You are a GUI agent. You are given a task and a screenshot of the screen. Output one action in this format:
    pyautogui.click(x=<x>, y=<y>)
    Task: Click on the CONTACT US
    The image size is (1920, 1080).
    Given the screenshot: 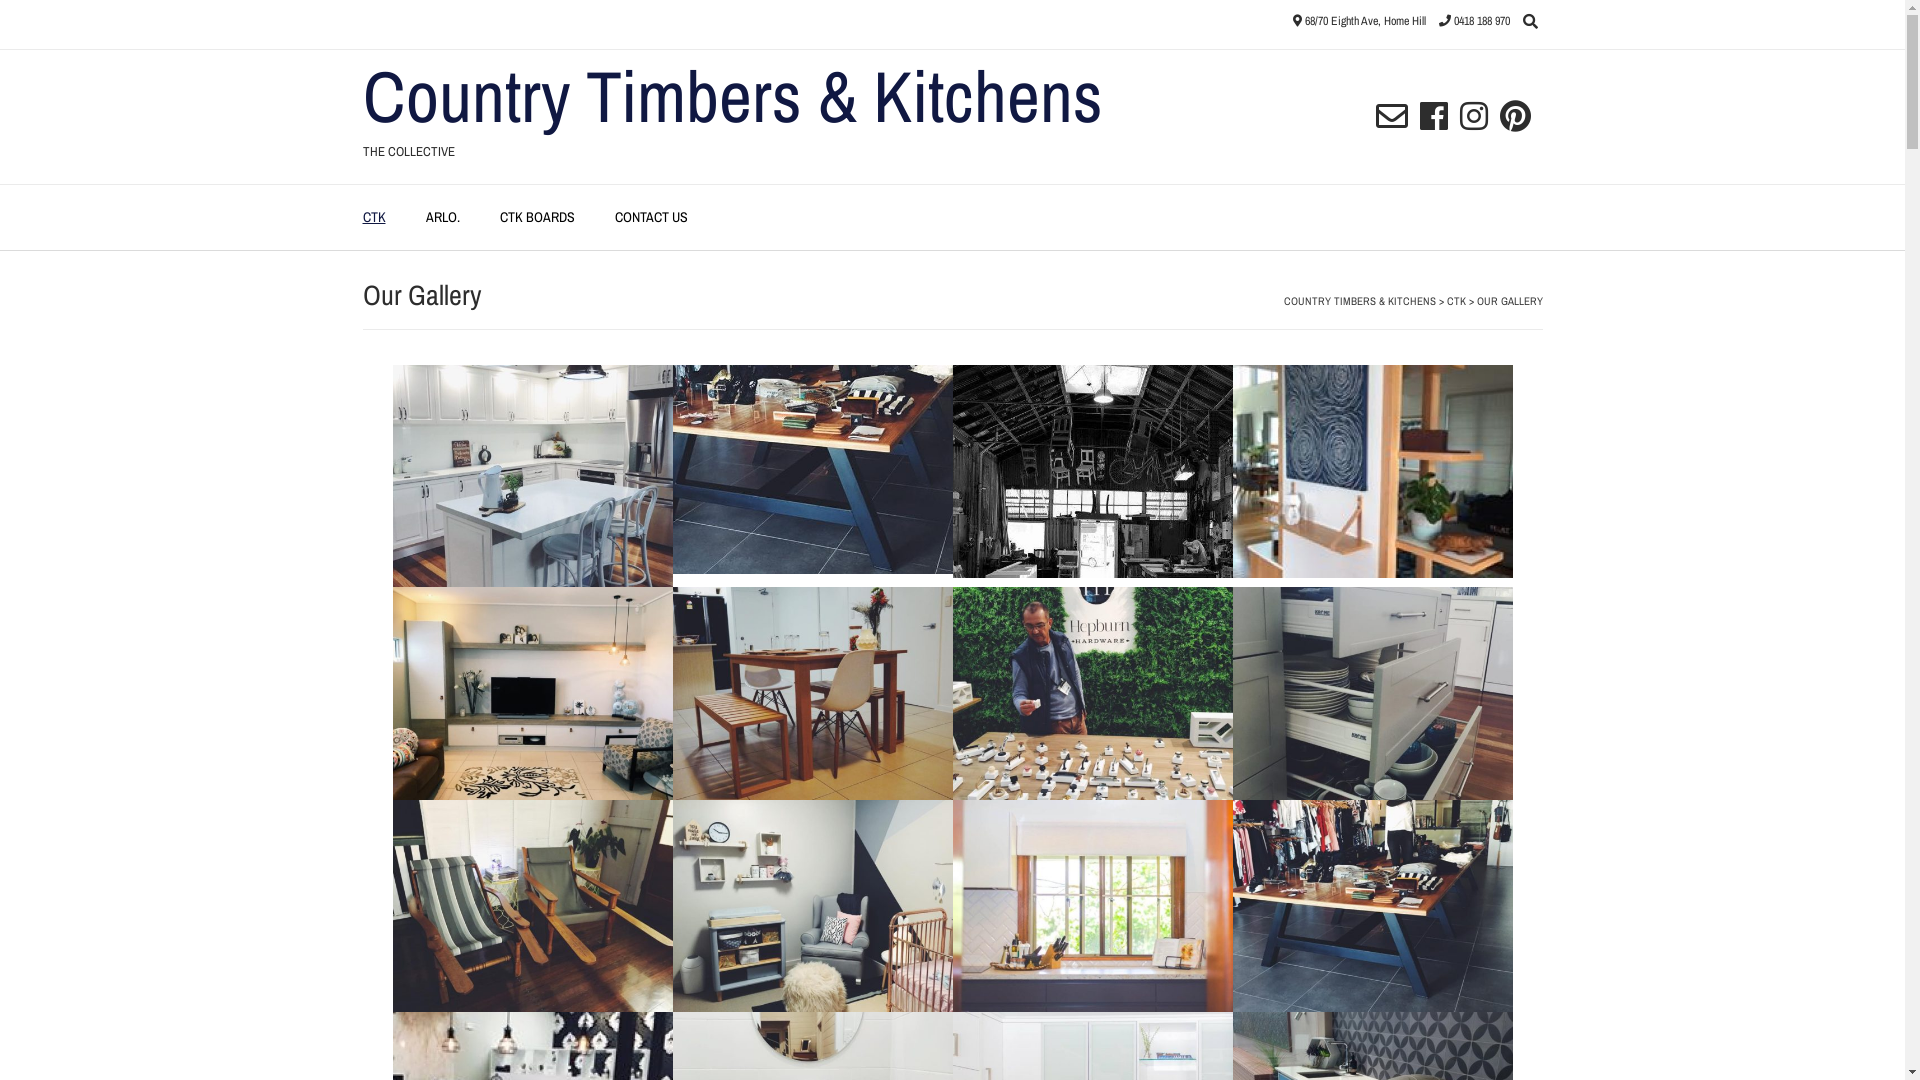 What is the action you would take?
    pyautogui.click(x=650, y=218)
    